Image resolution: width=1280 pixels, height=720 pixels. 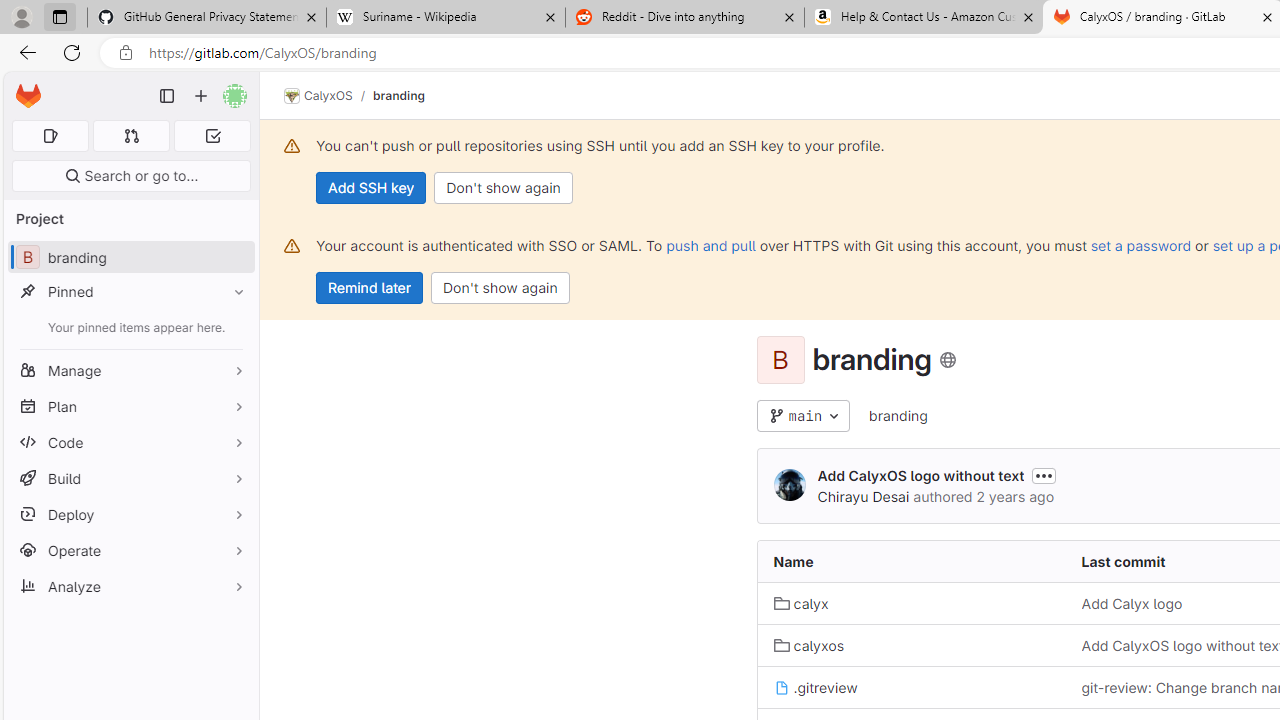 I want to click on Suriname - Wikipedia, so click(x=445, y=18).